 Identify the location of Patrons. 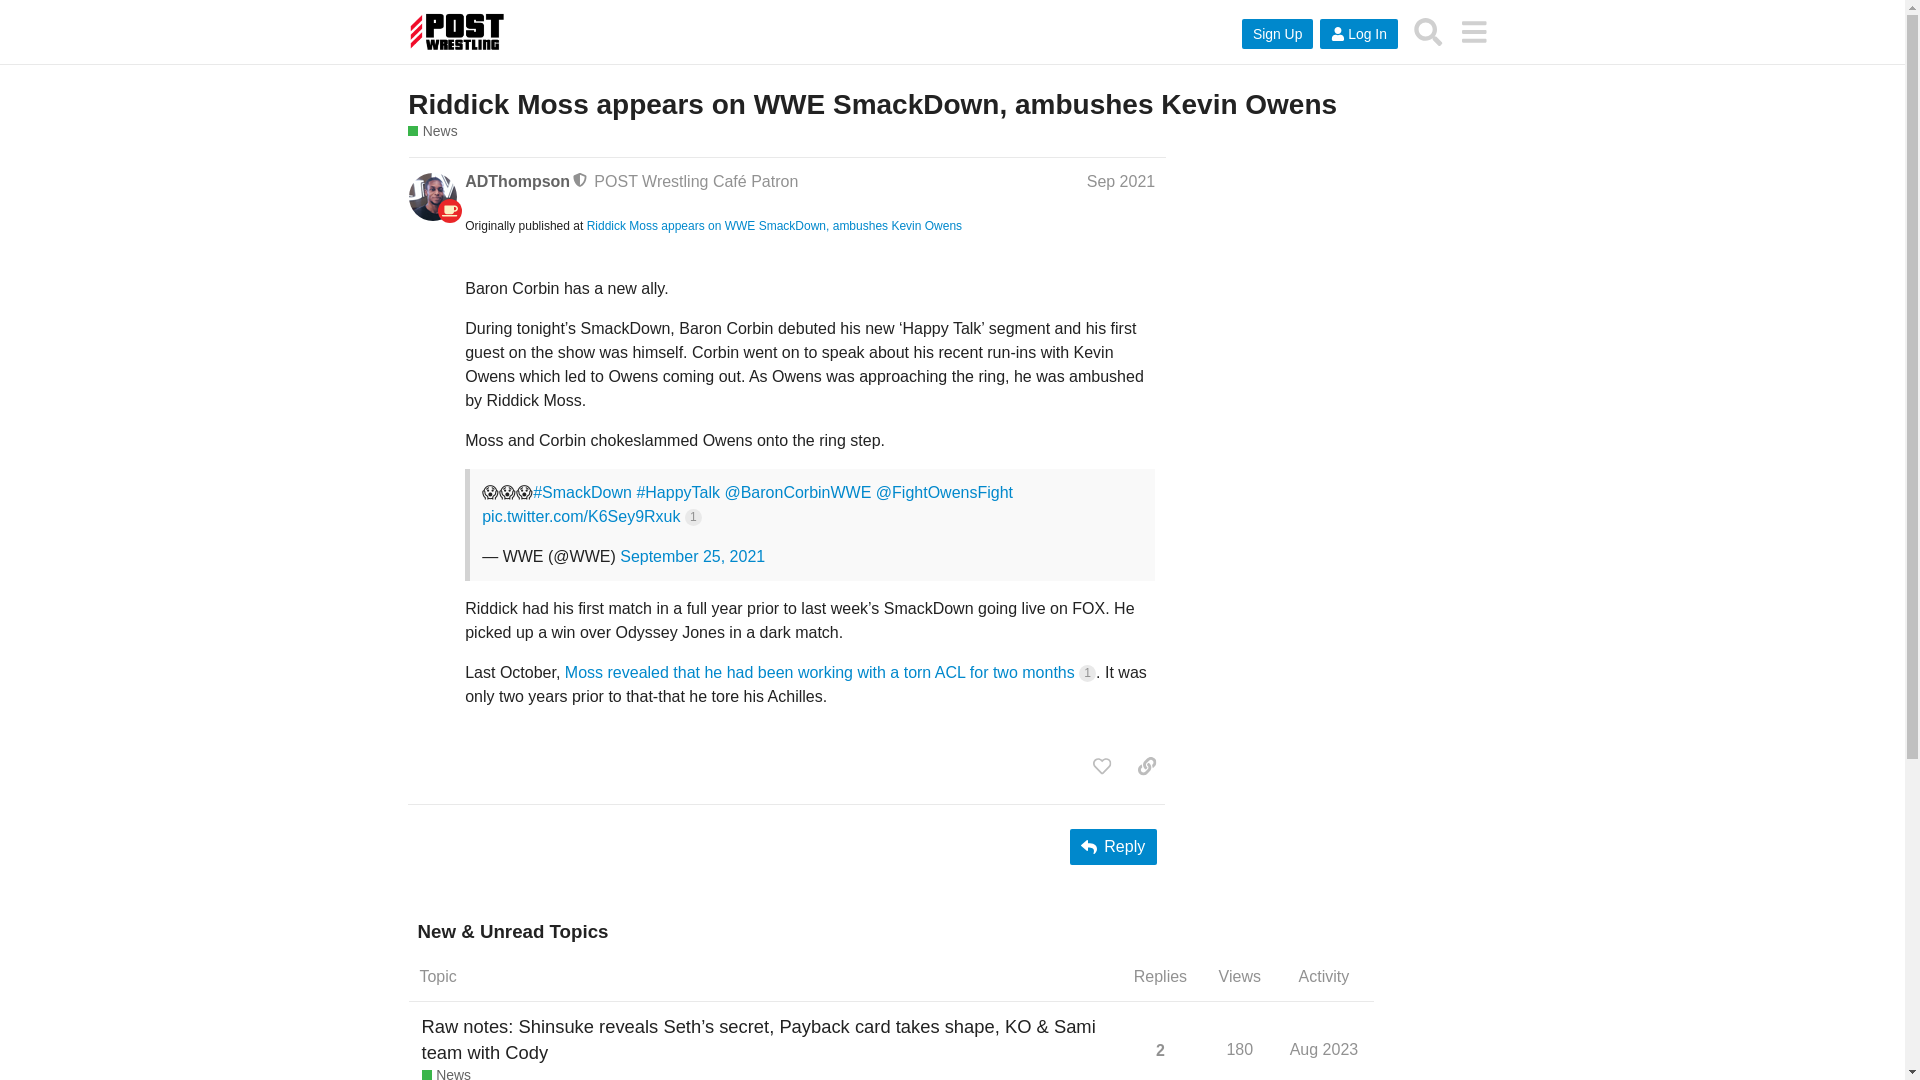
(517, 182).